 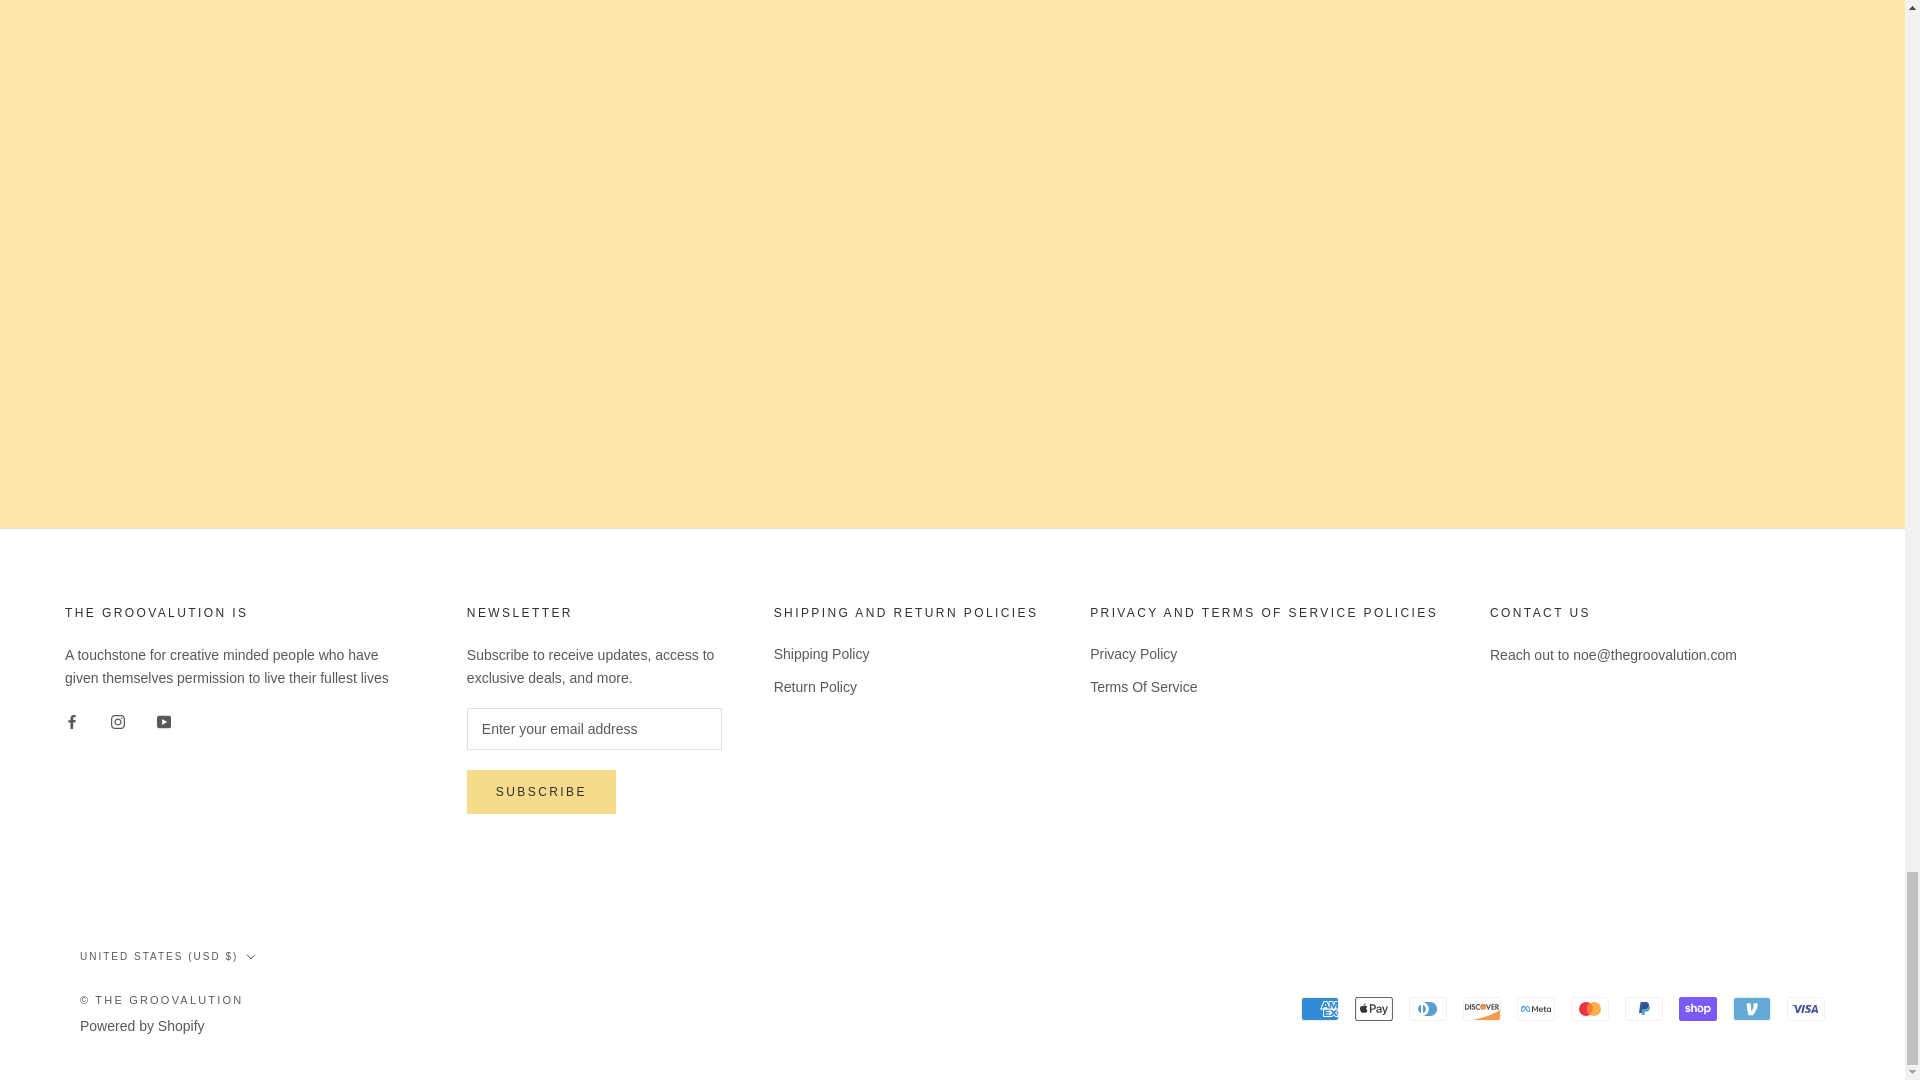 I want to click on Apple Pay, so click(x=1374, y=1008).